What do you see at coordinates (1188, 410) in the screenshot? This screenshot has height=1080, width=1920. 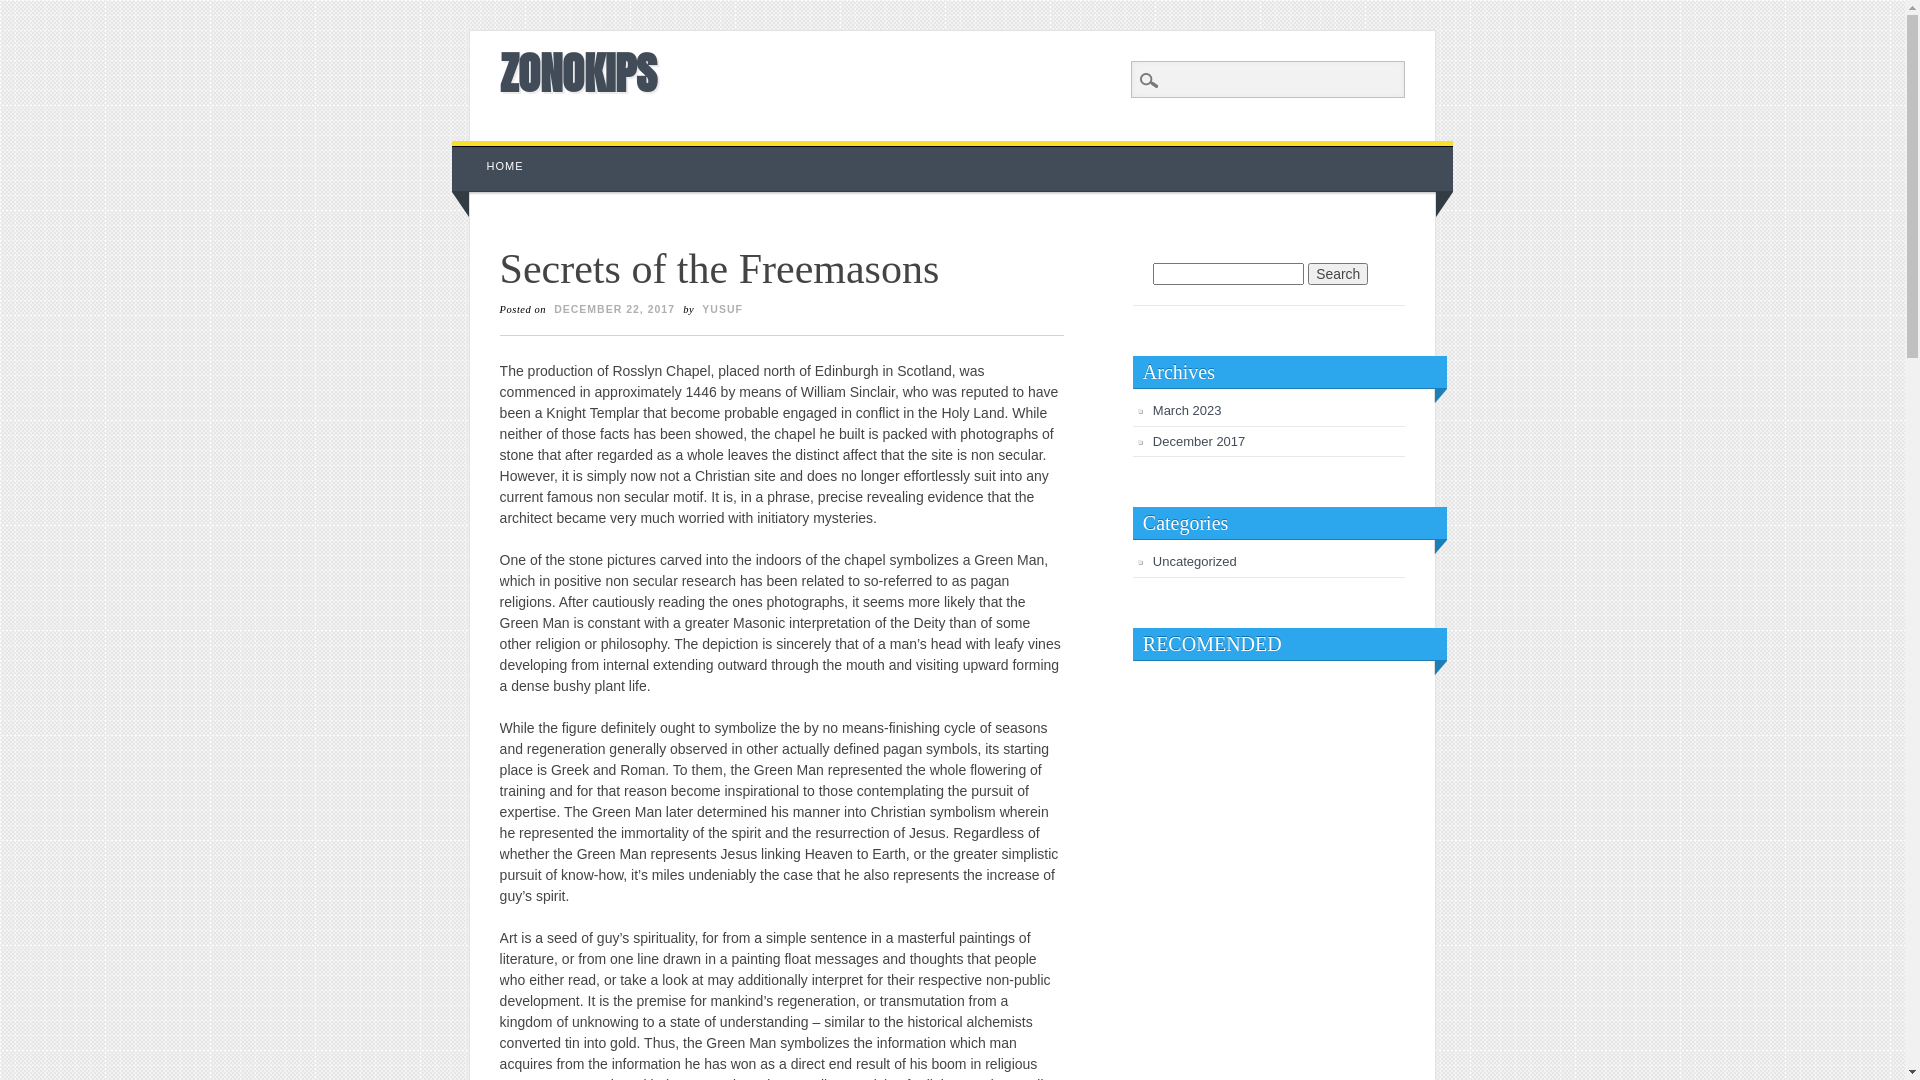 I see `March 2023` at bounding box center [1188, 410].